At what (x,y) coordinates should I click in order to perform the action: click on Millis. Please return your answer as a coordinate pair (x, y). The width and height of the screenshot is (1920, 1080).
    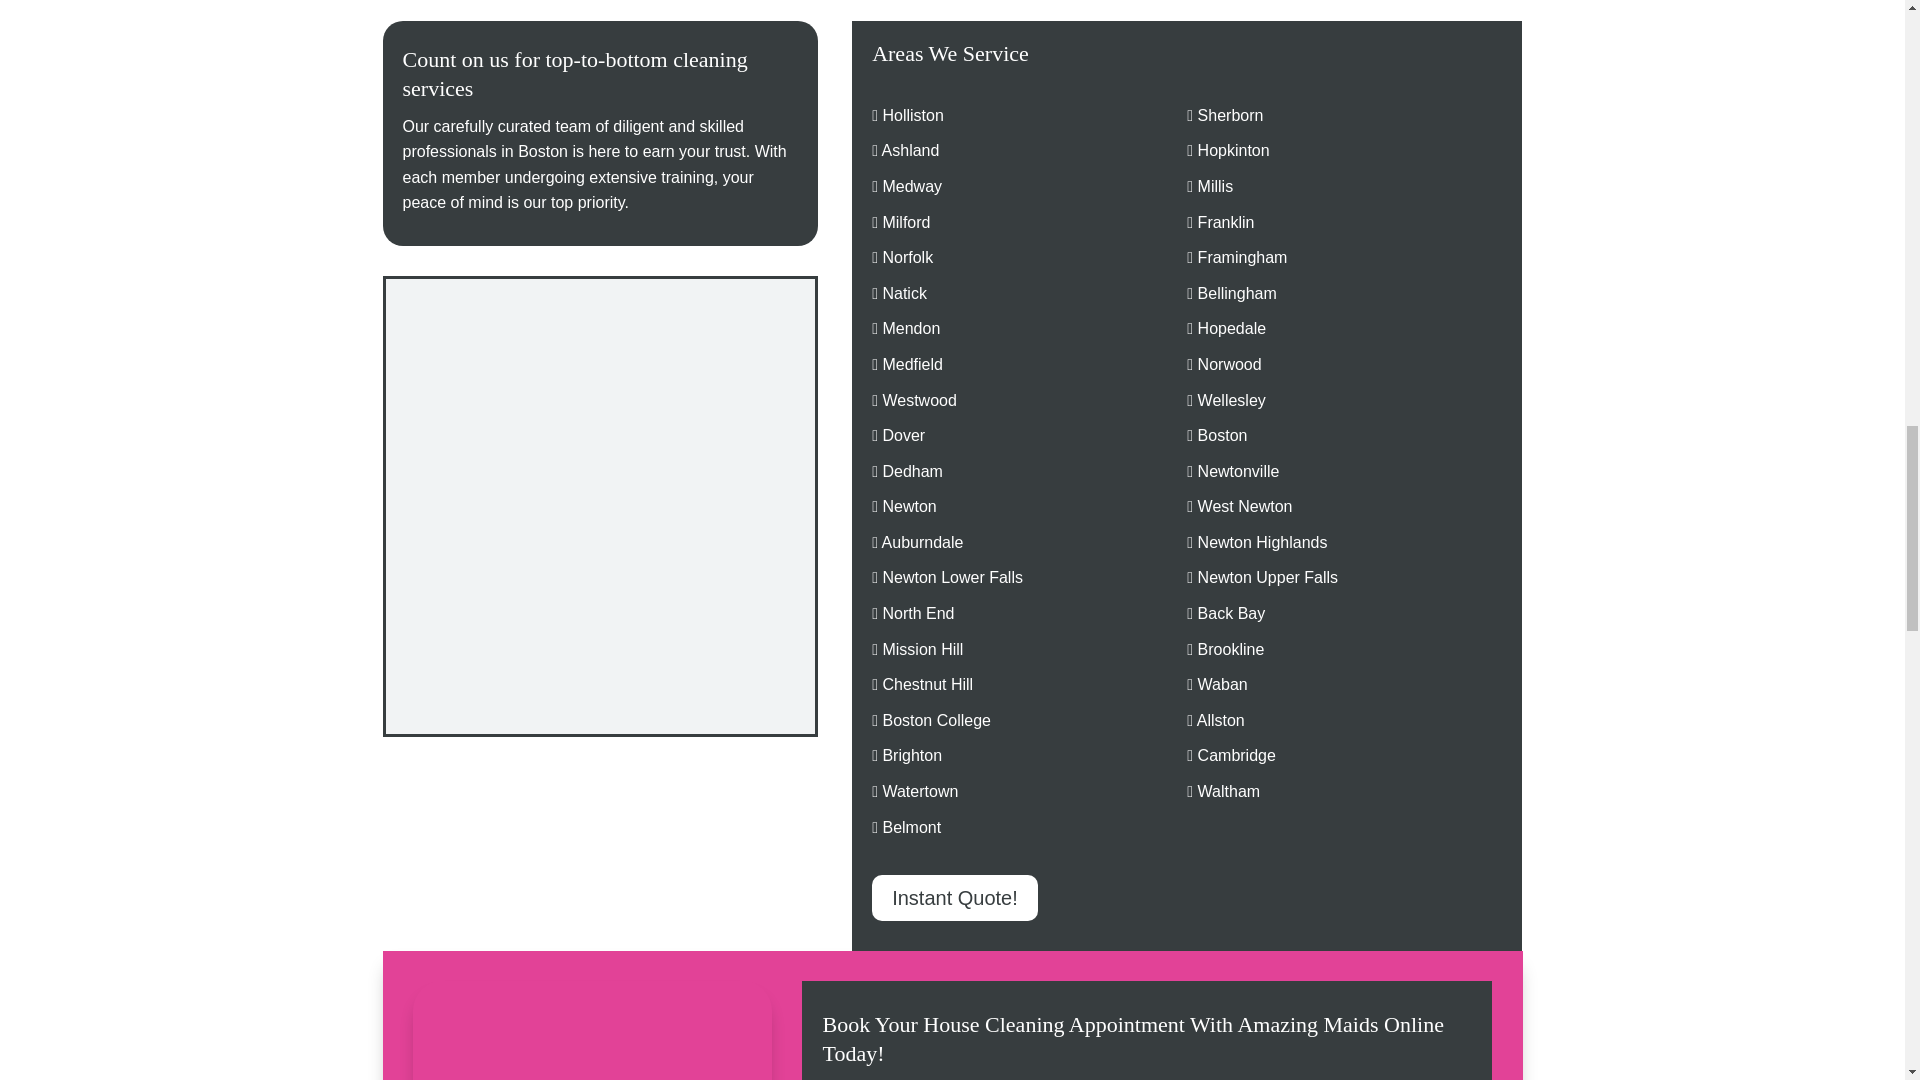
    Looking at the image, I should click on (1216, 186).